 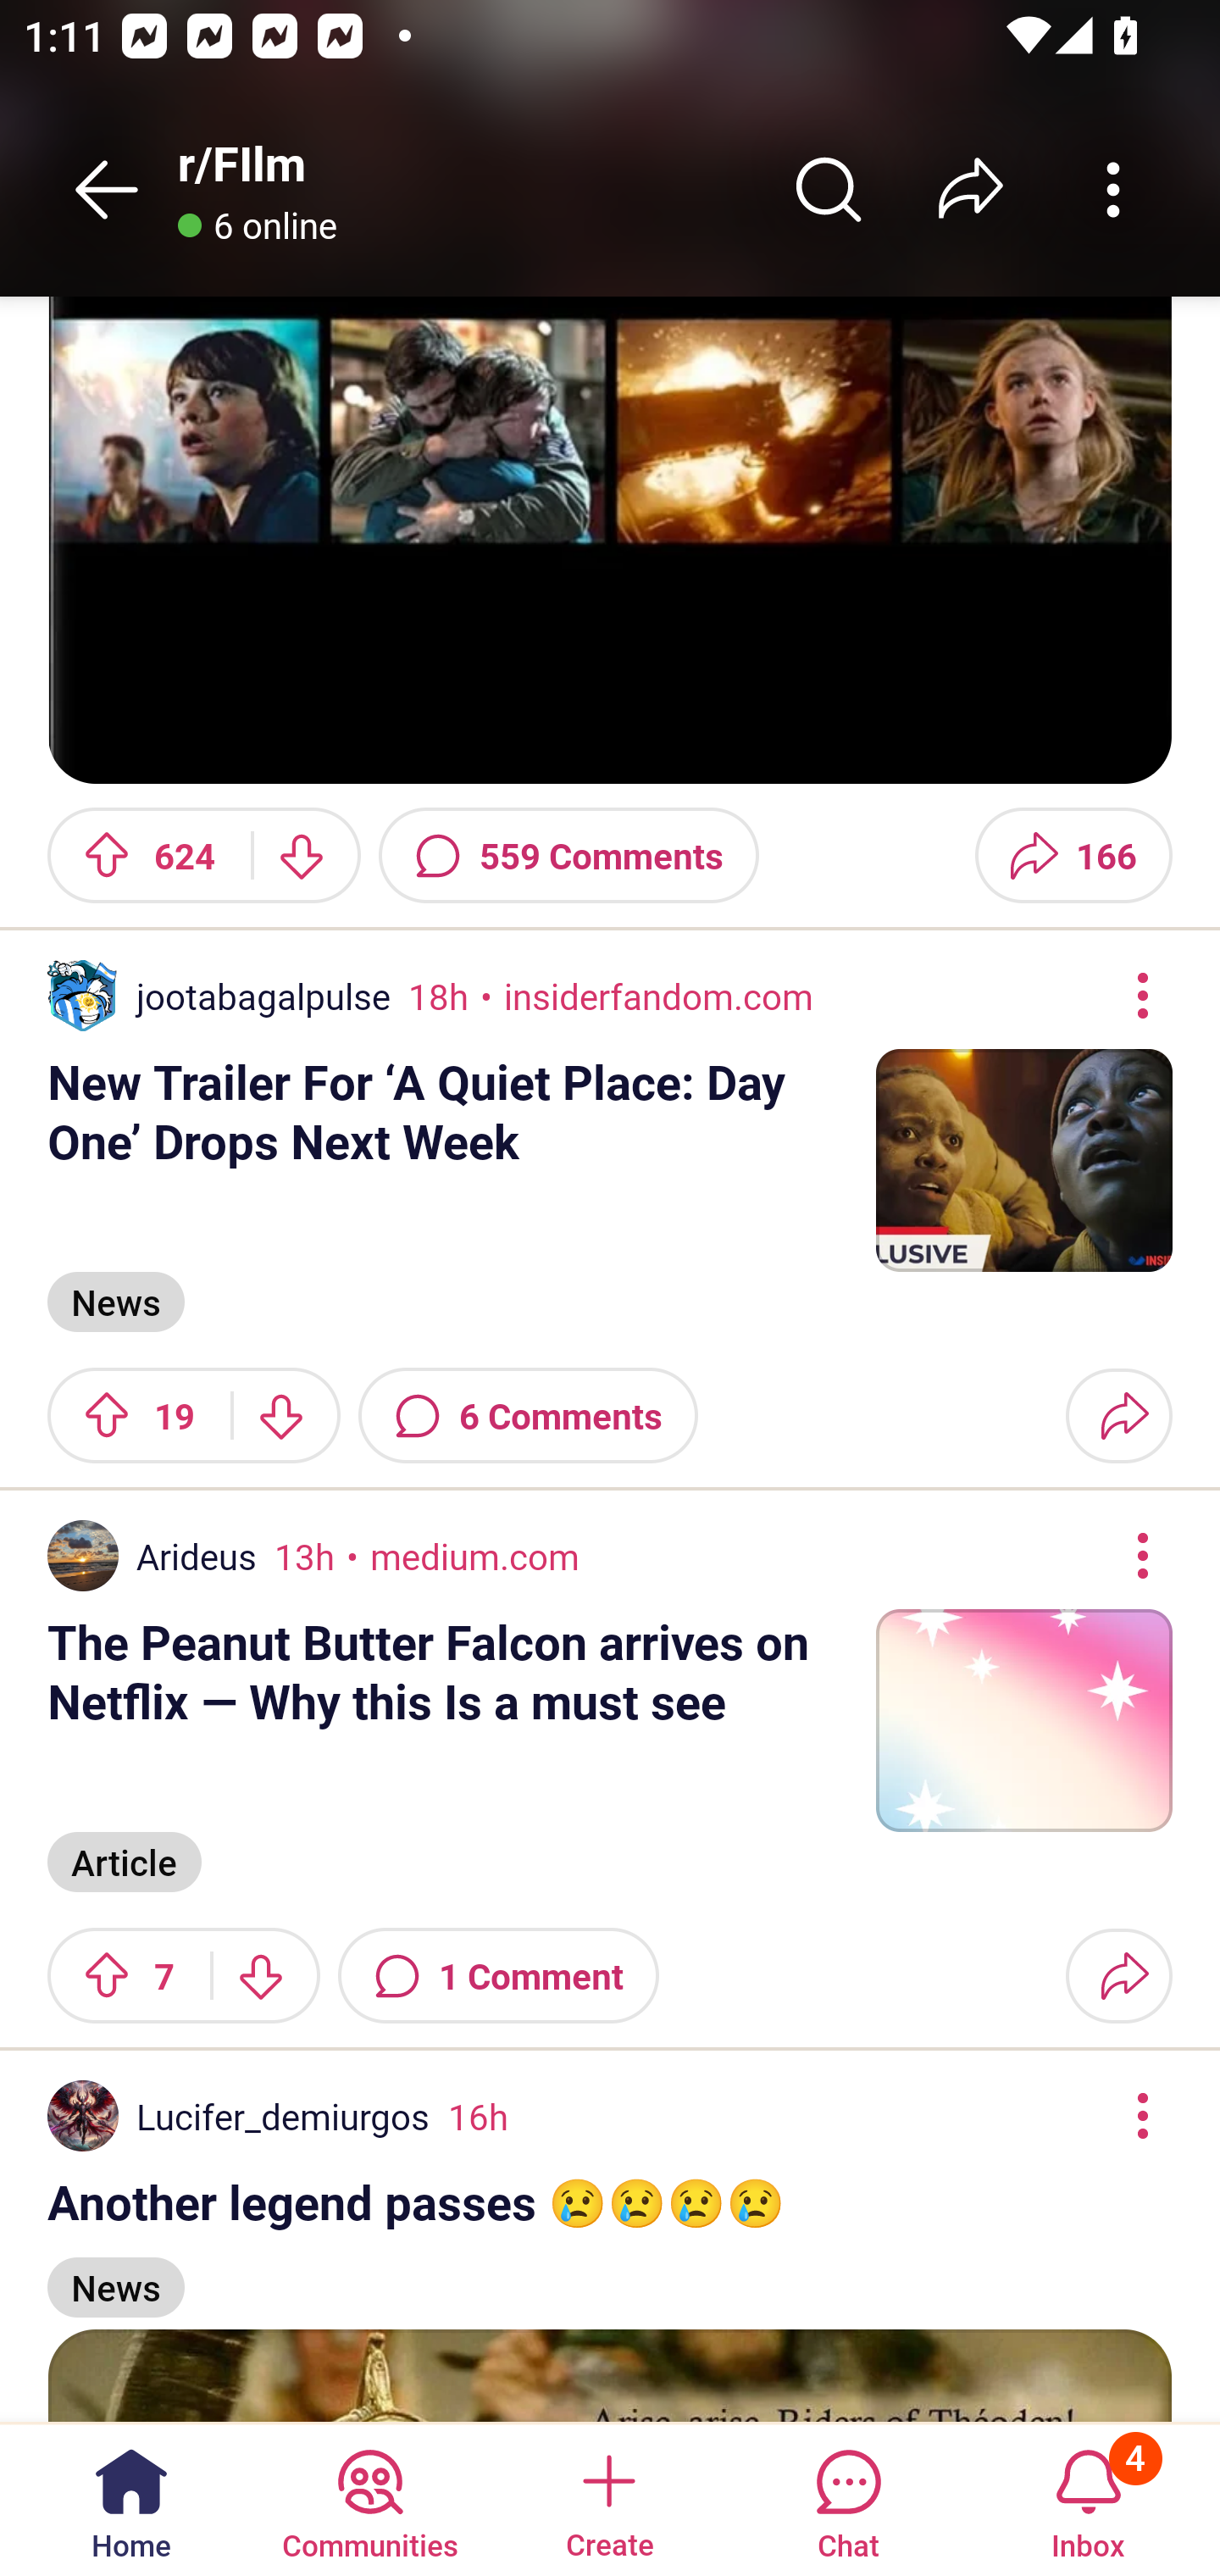 I want to click on Chat, so click(x=848, y=2498).